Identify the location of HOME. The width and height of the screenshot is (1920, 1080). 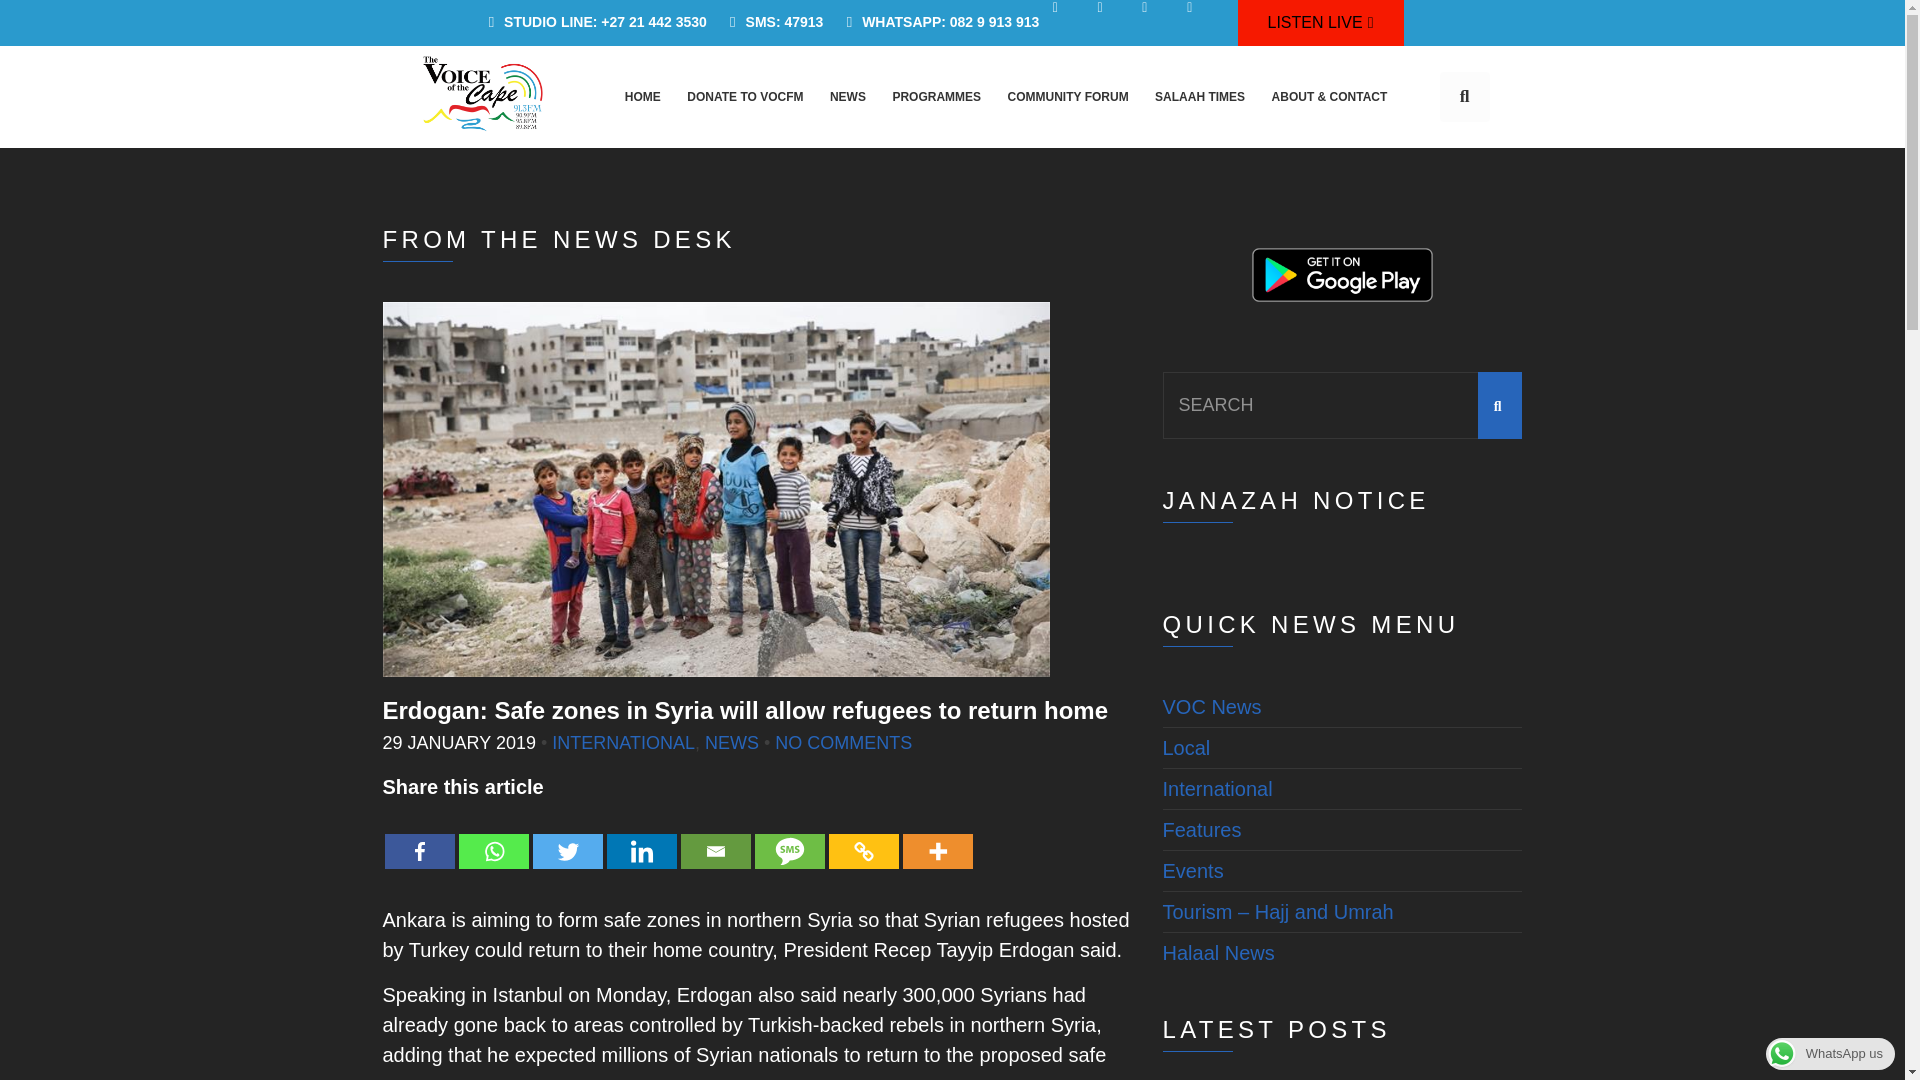
(642, 96).